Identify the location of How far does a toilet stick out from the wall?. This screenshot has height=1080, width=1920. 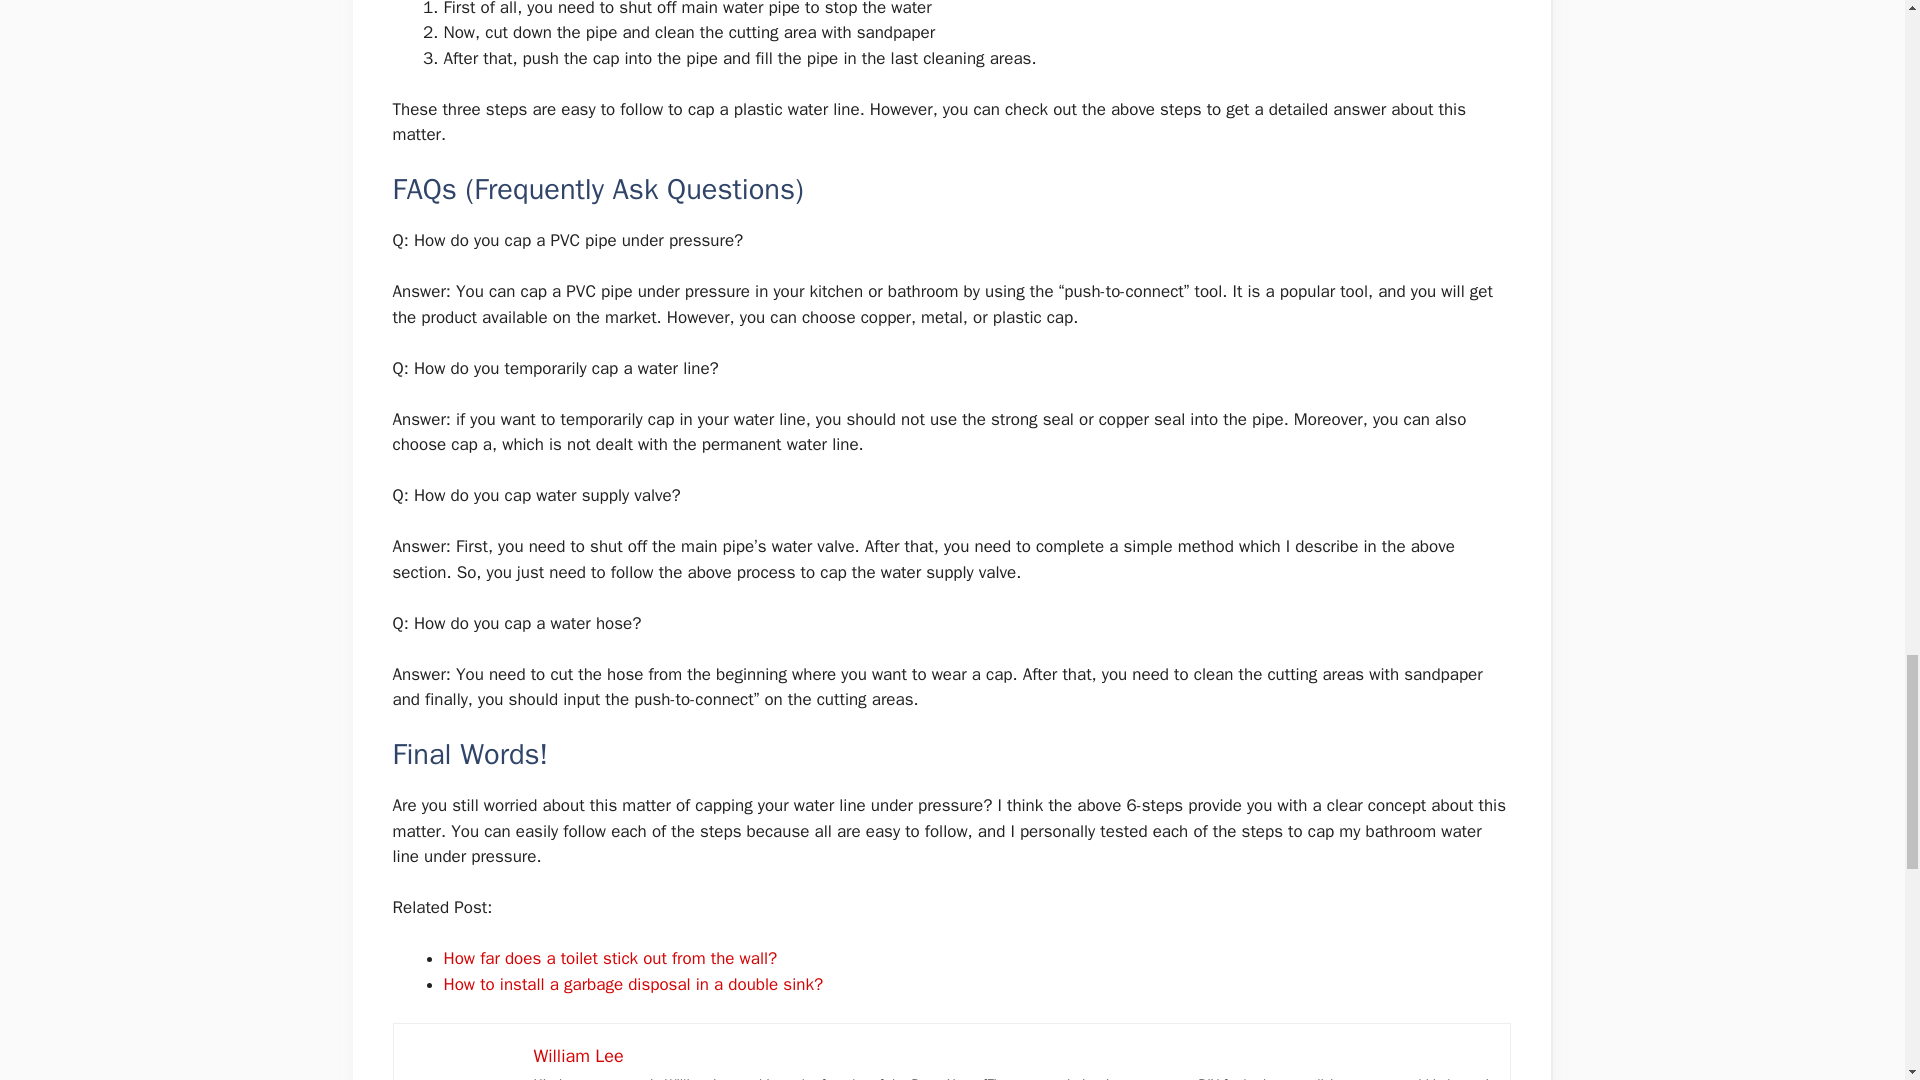
(610, 958).